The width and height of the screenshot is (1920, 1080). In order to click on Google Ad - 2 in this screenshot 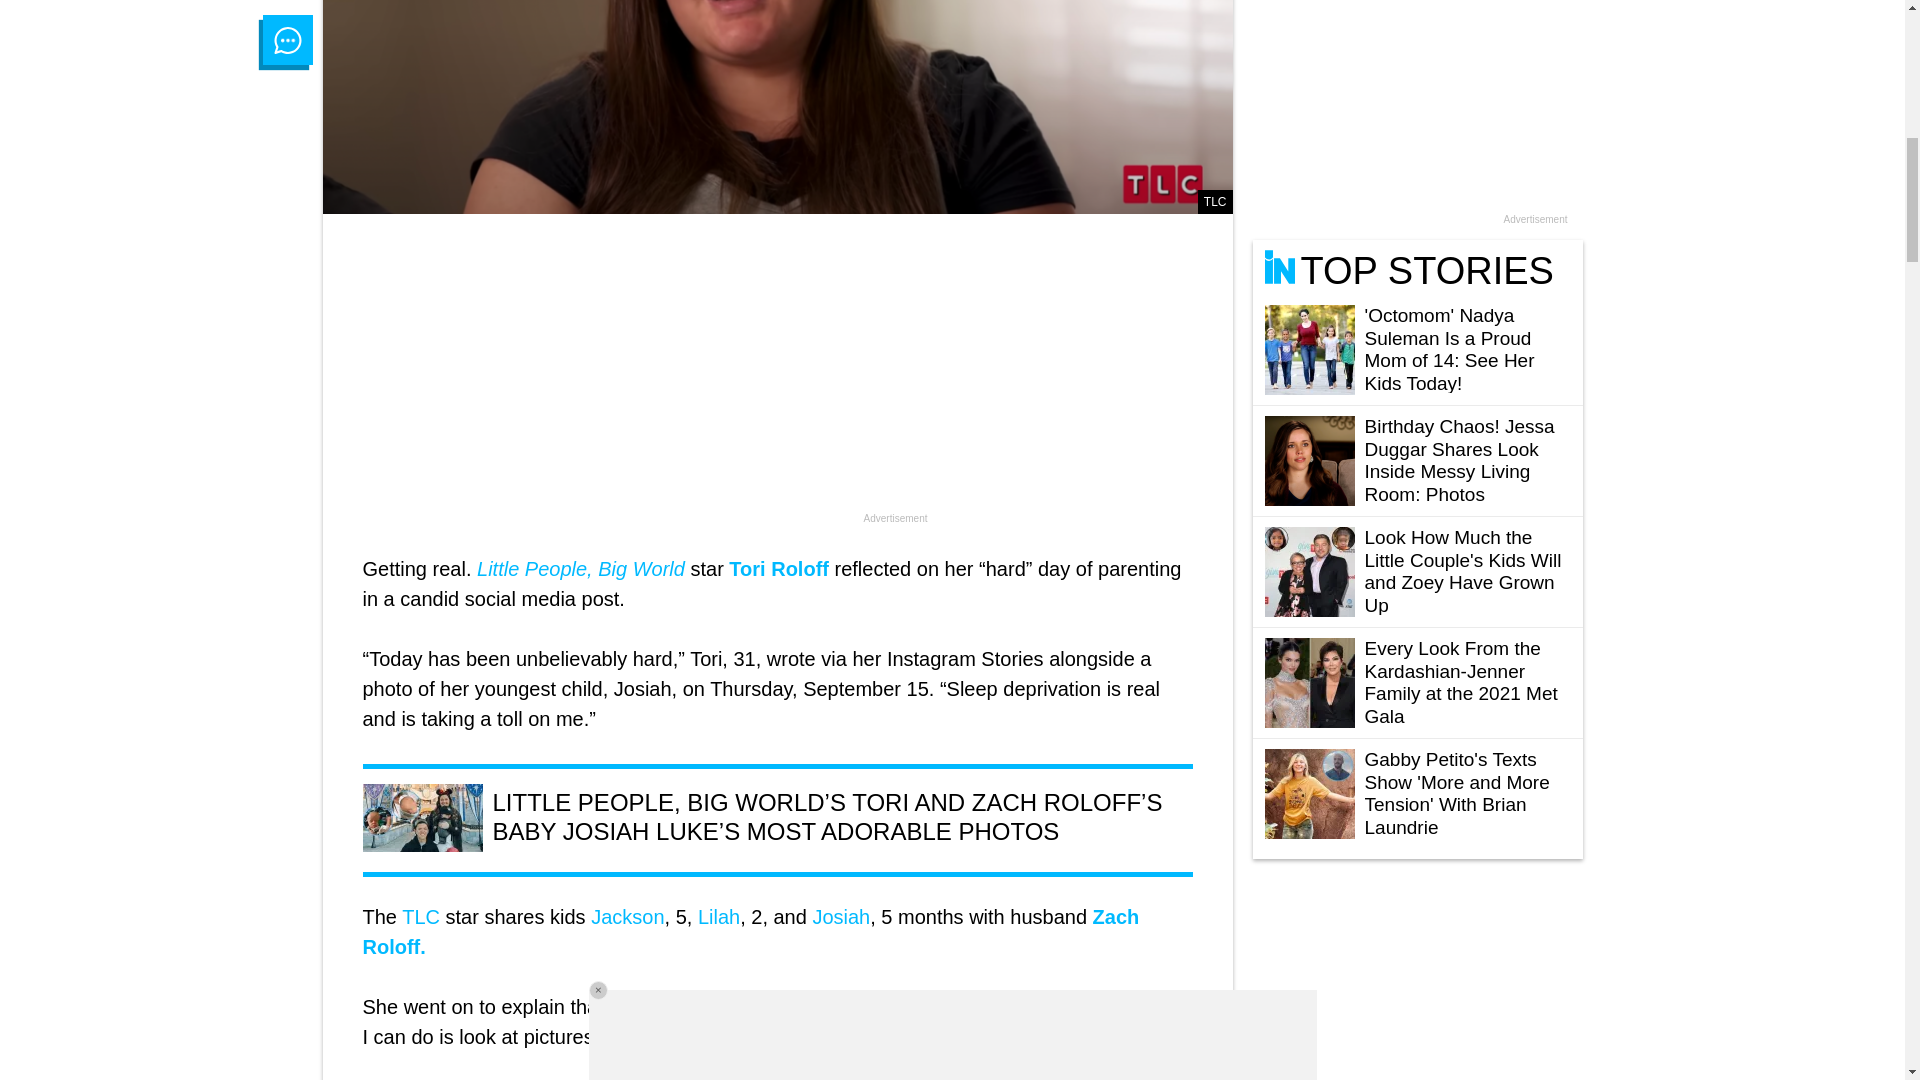, I will do `click(777, 384)`.